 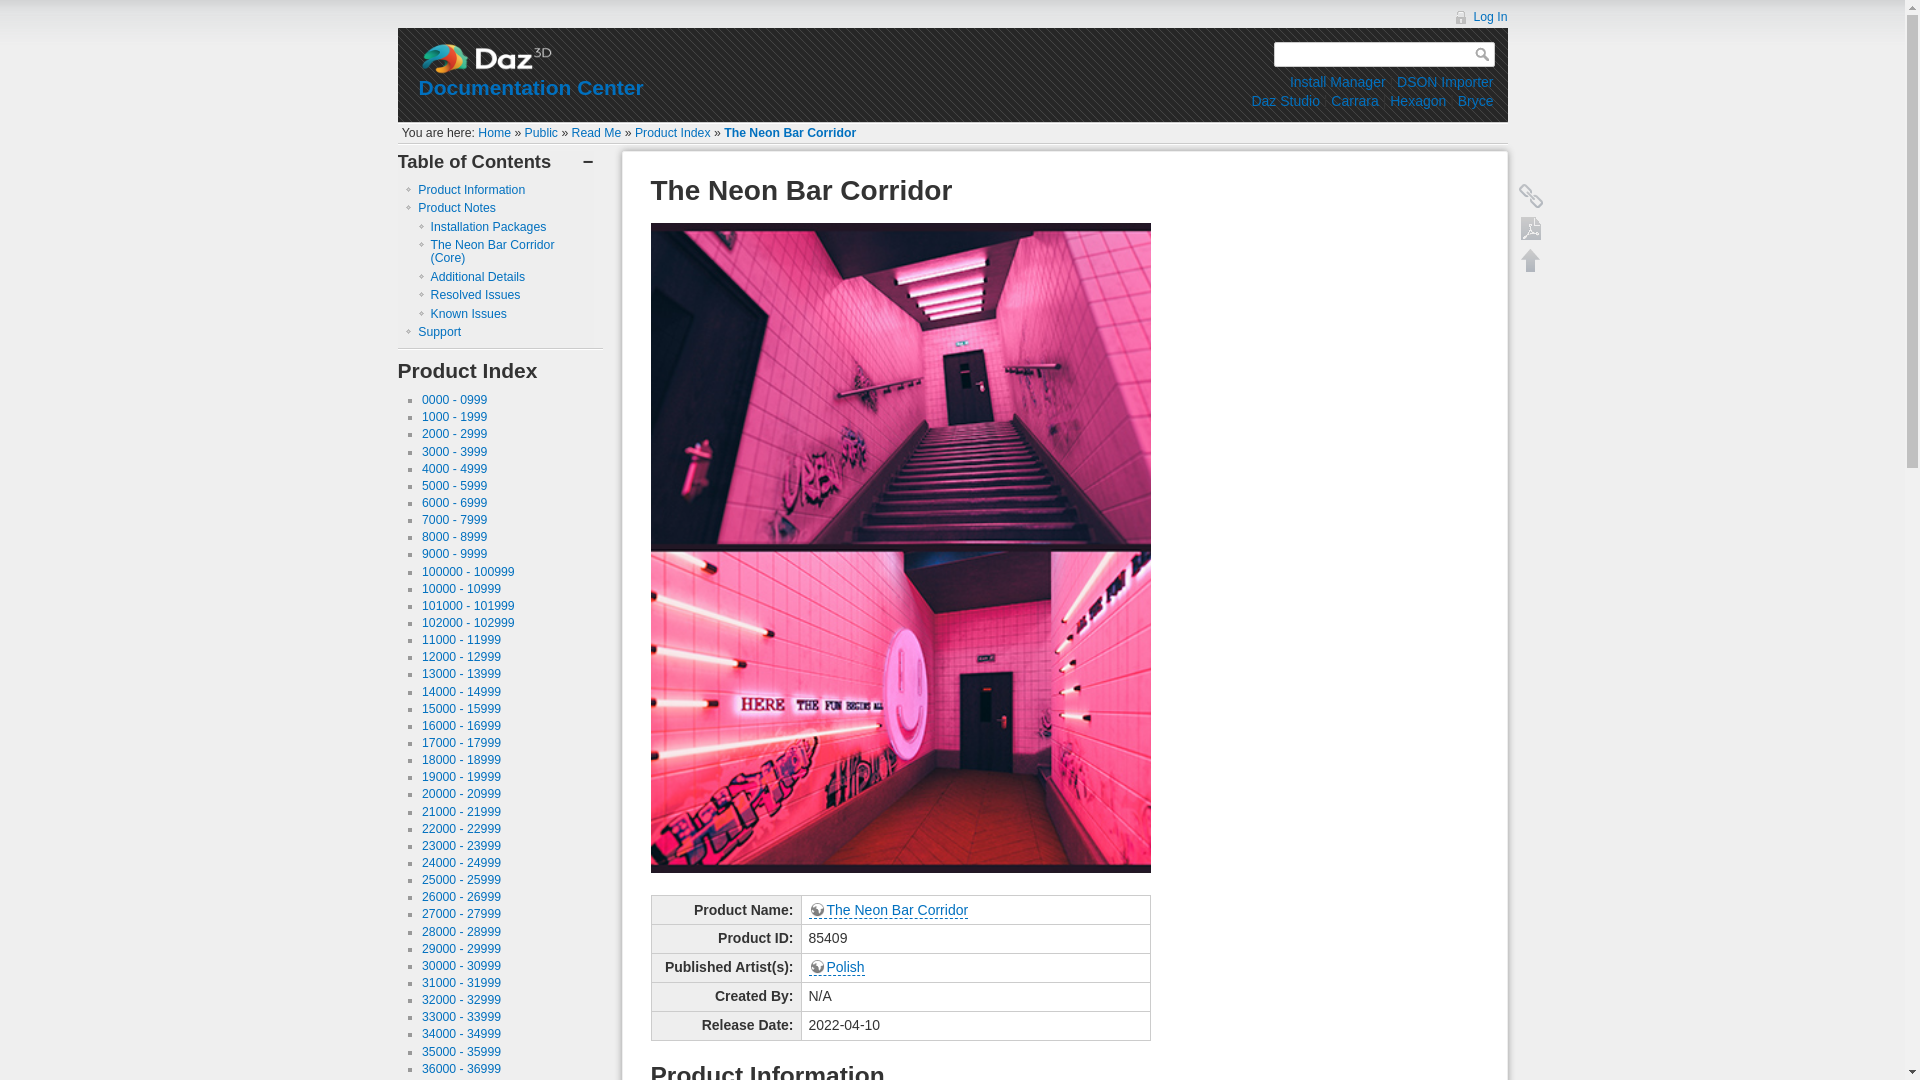 I want to click on 4000 - 4999, so click(x=454, y=469).